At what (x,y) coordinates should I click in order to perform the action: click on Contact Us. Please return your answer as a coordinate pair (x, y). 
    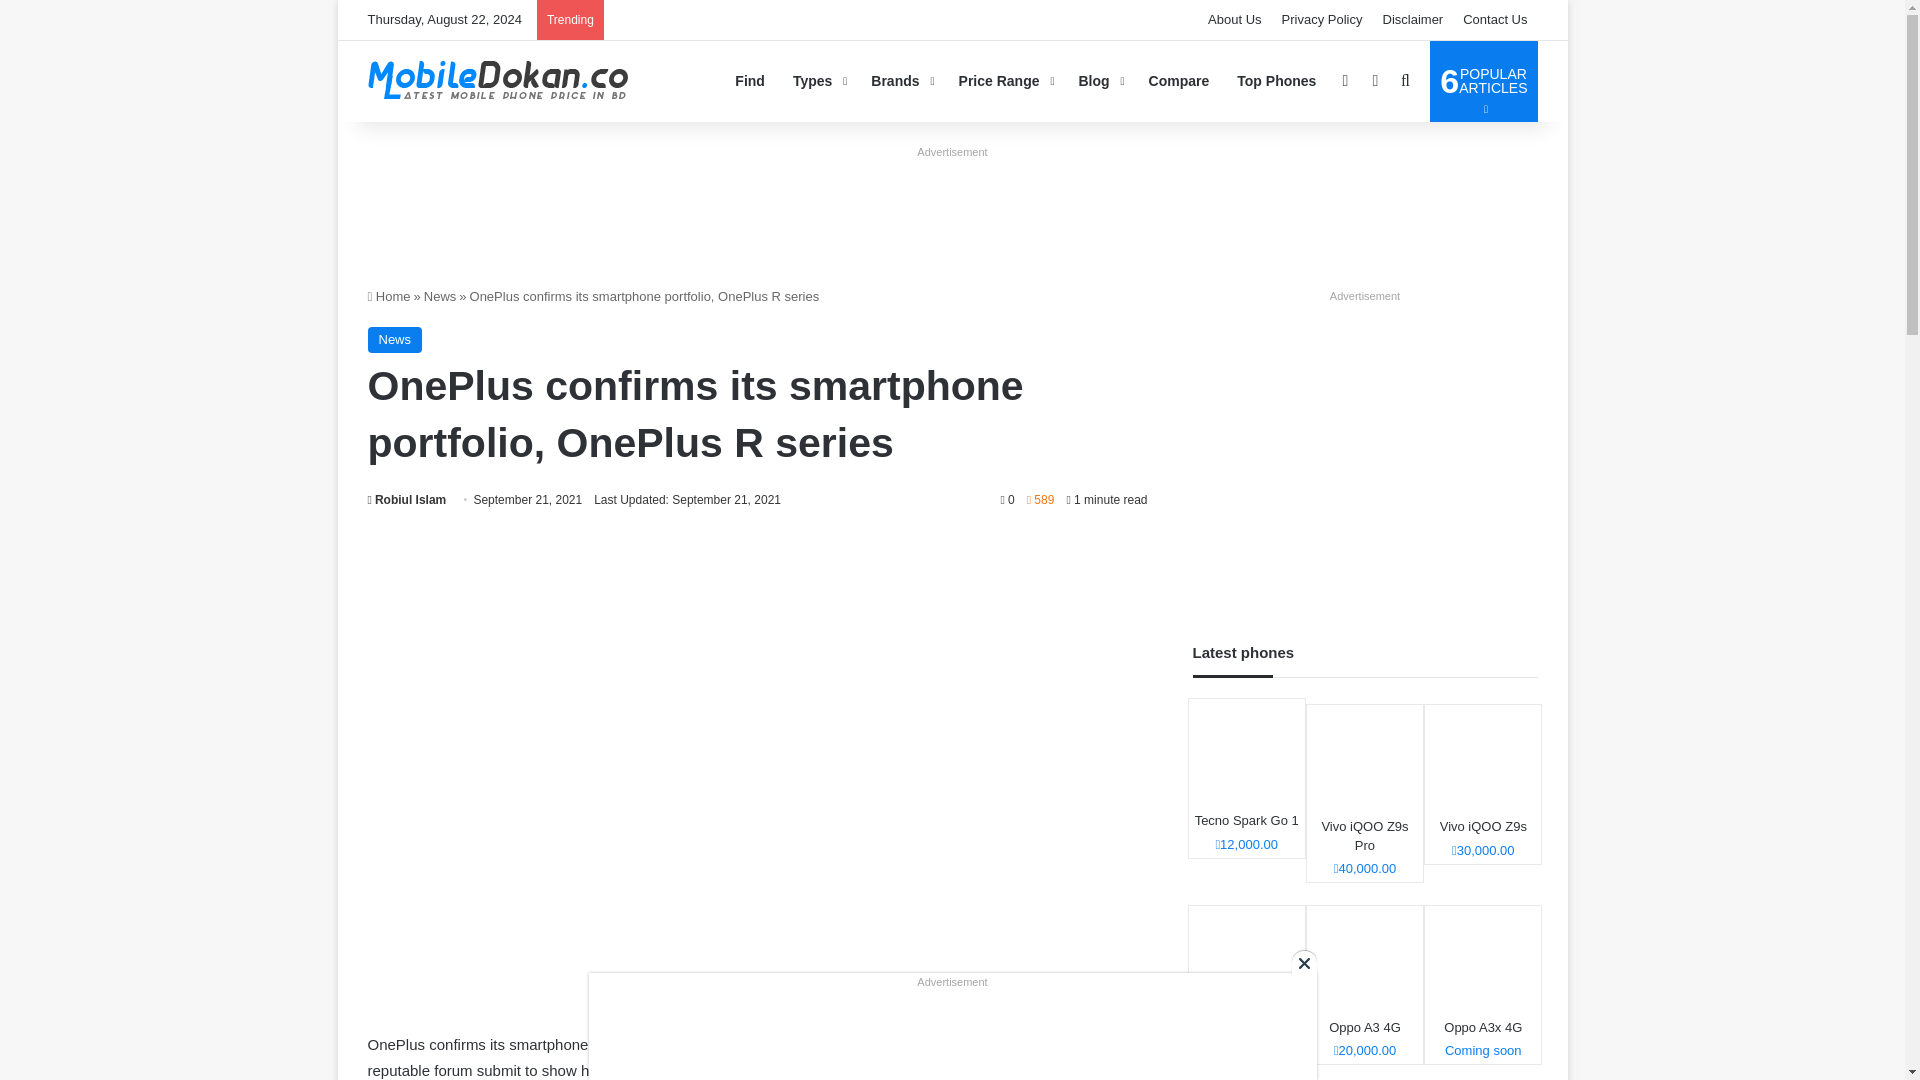
    Looking at the image, I should click on (1495, 20).